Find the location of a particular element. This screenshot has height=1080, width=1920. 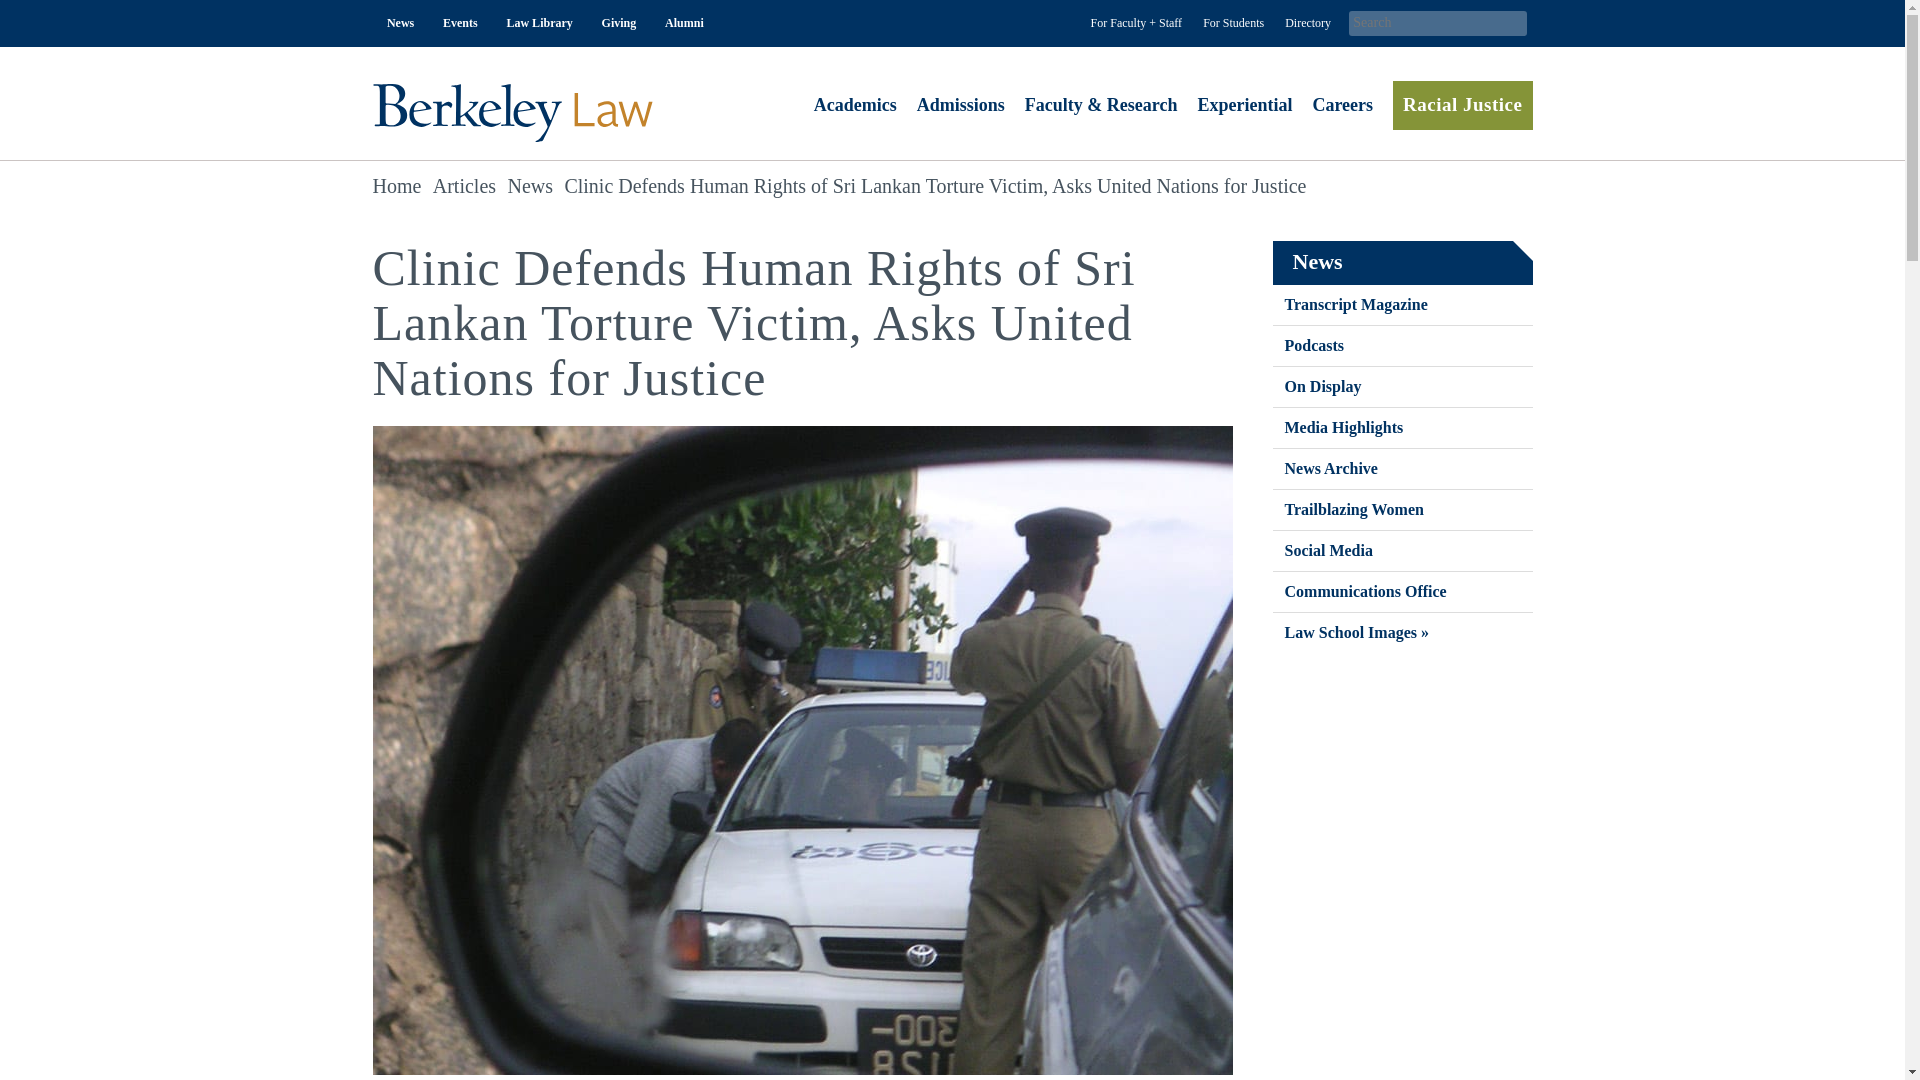

Alumni is located at coordinates (684, 24).